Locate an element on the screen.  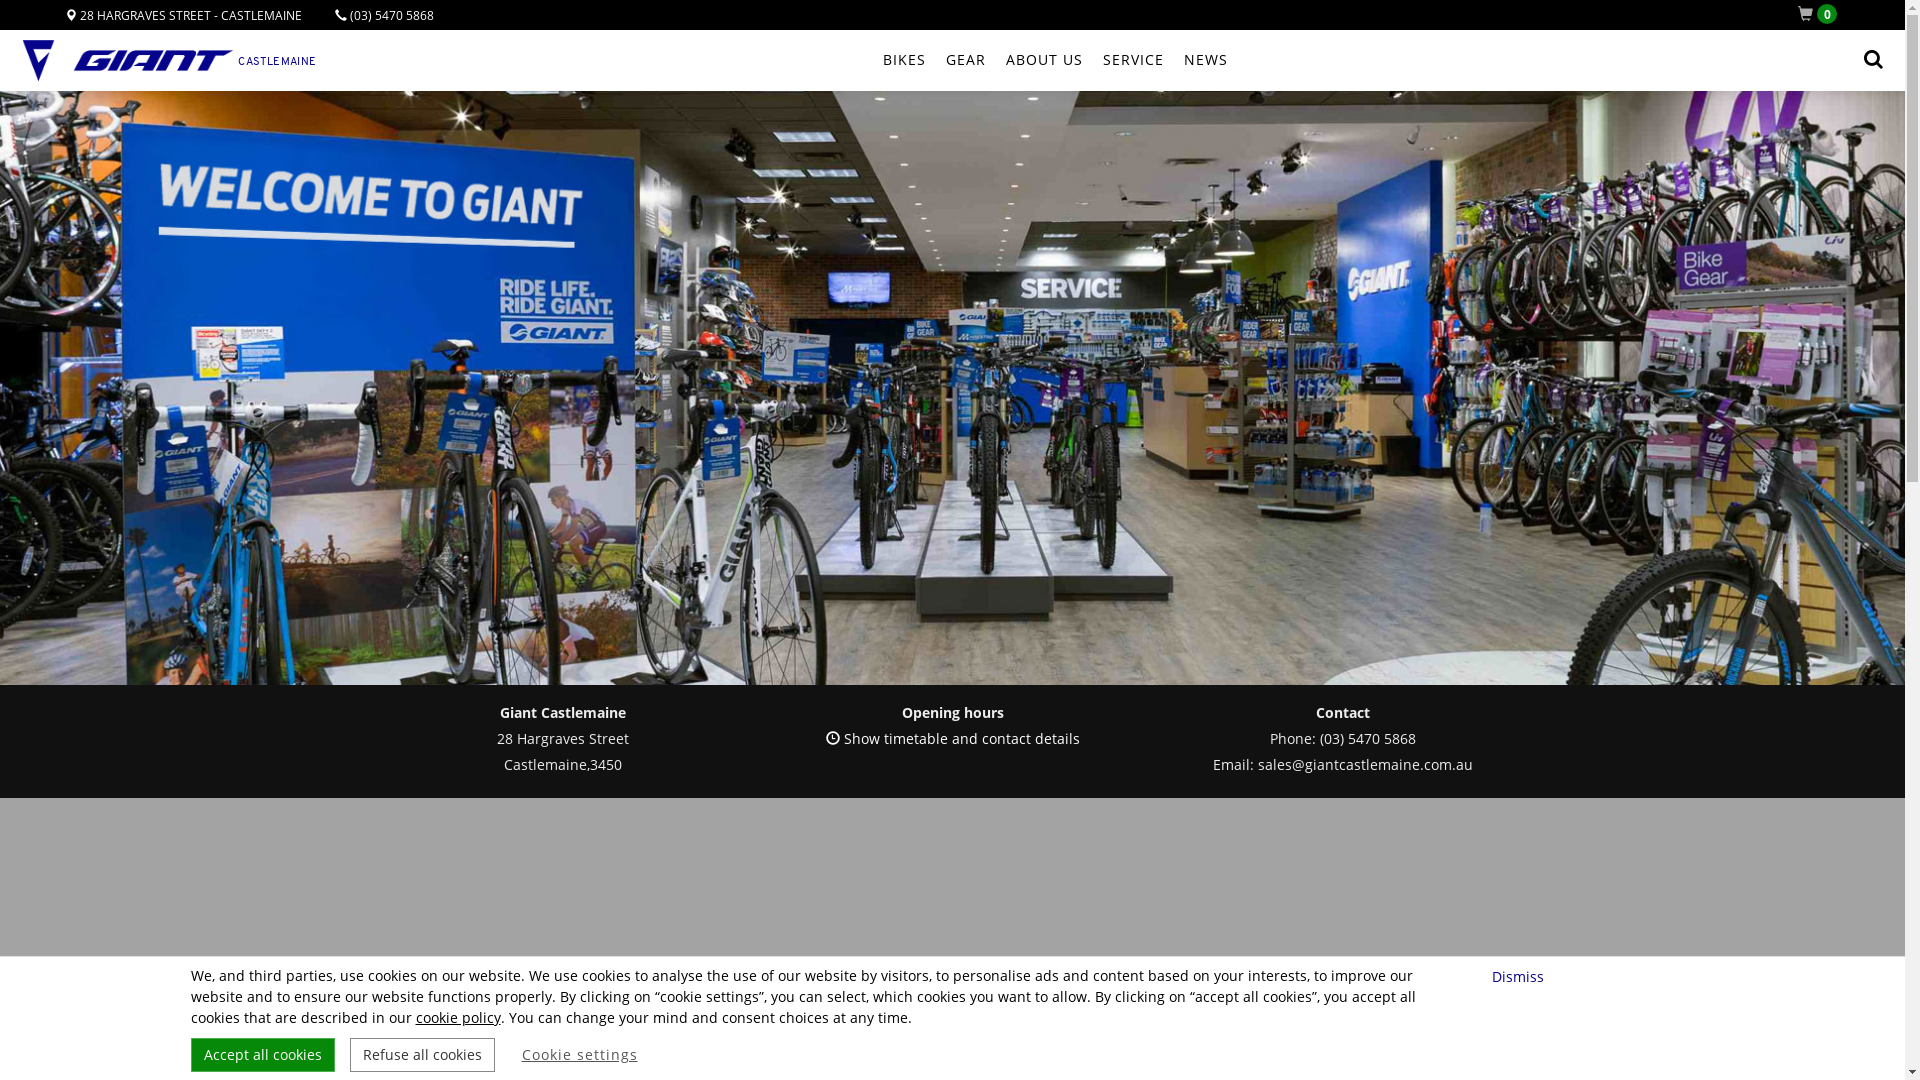
NEWS is located at coordinates (1206, 60).